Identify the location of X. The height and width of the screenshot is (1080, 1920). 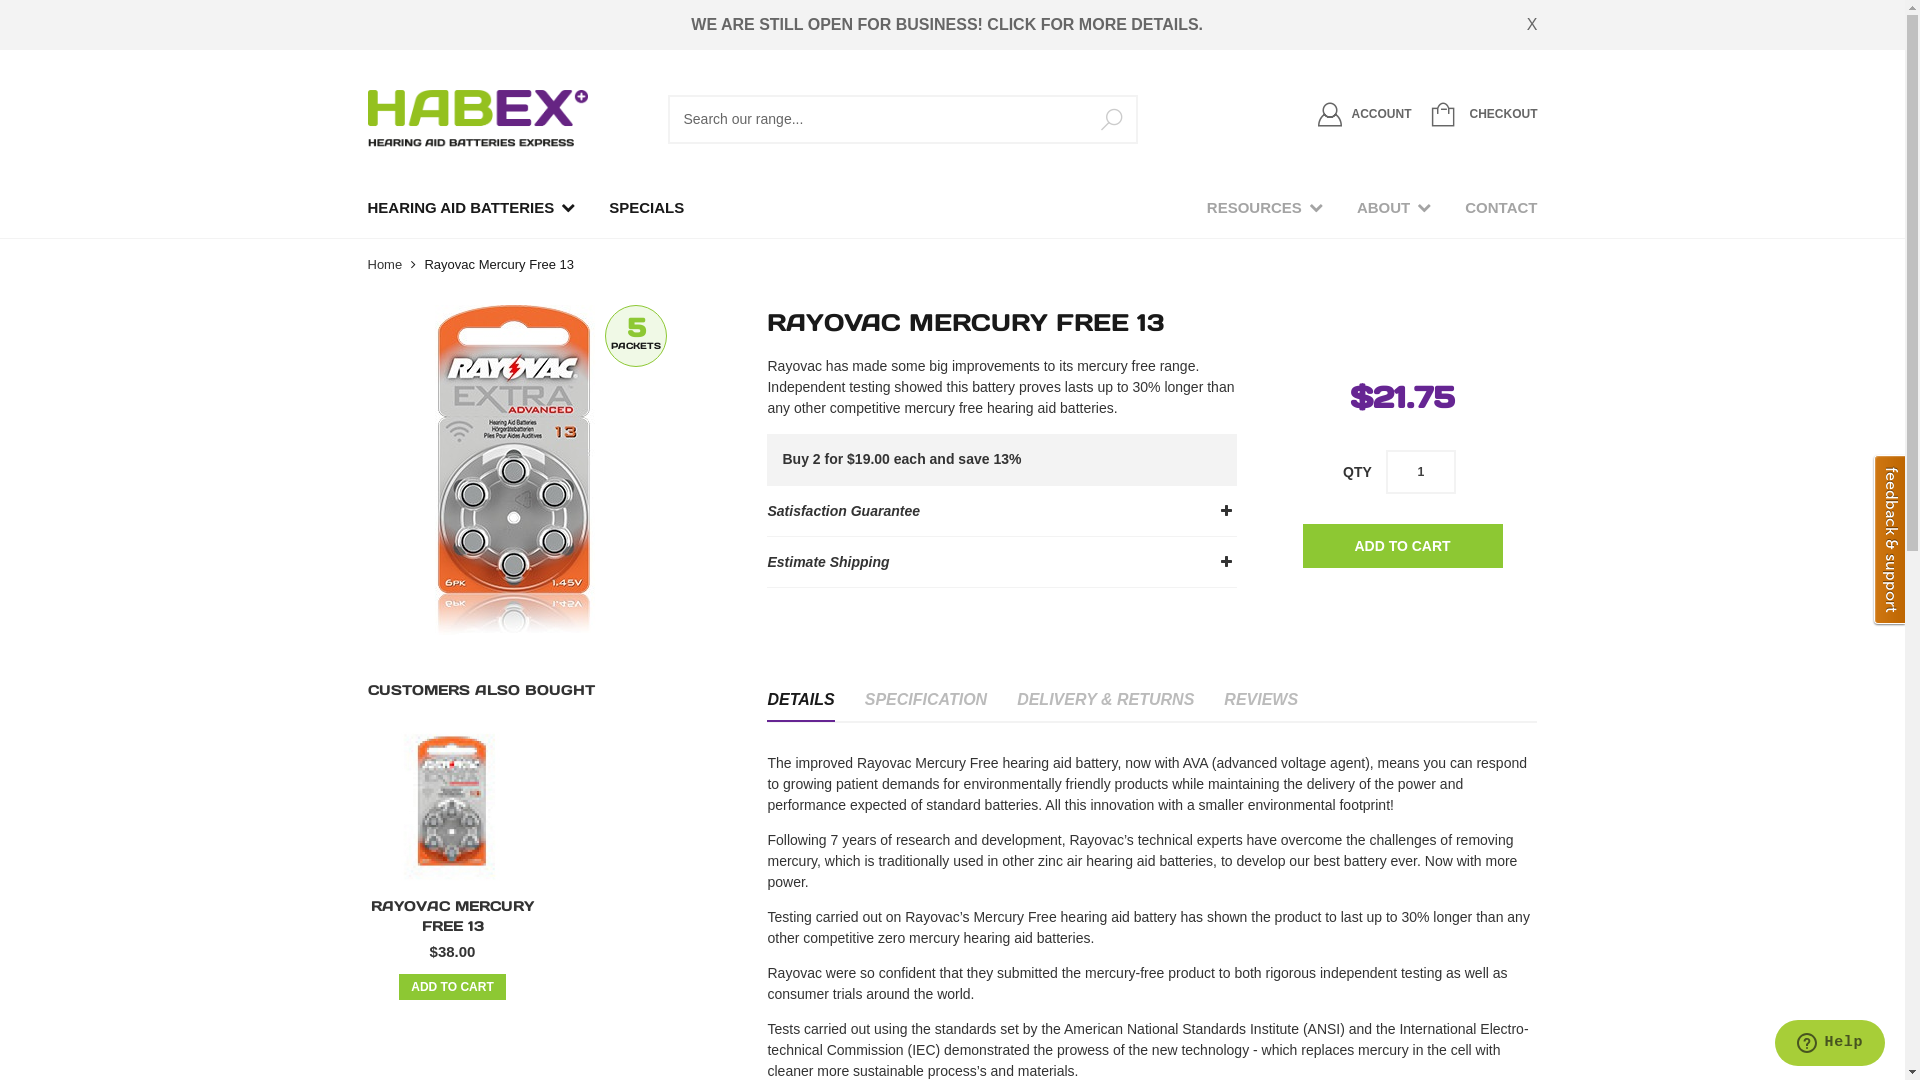
(1532, 25).